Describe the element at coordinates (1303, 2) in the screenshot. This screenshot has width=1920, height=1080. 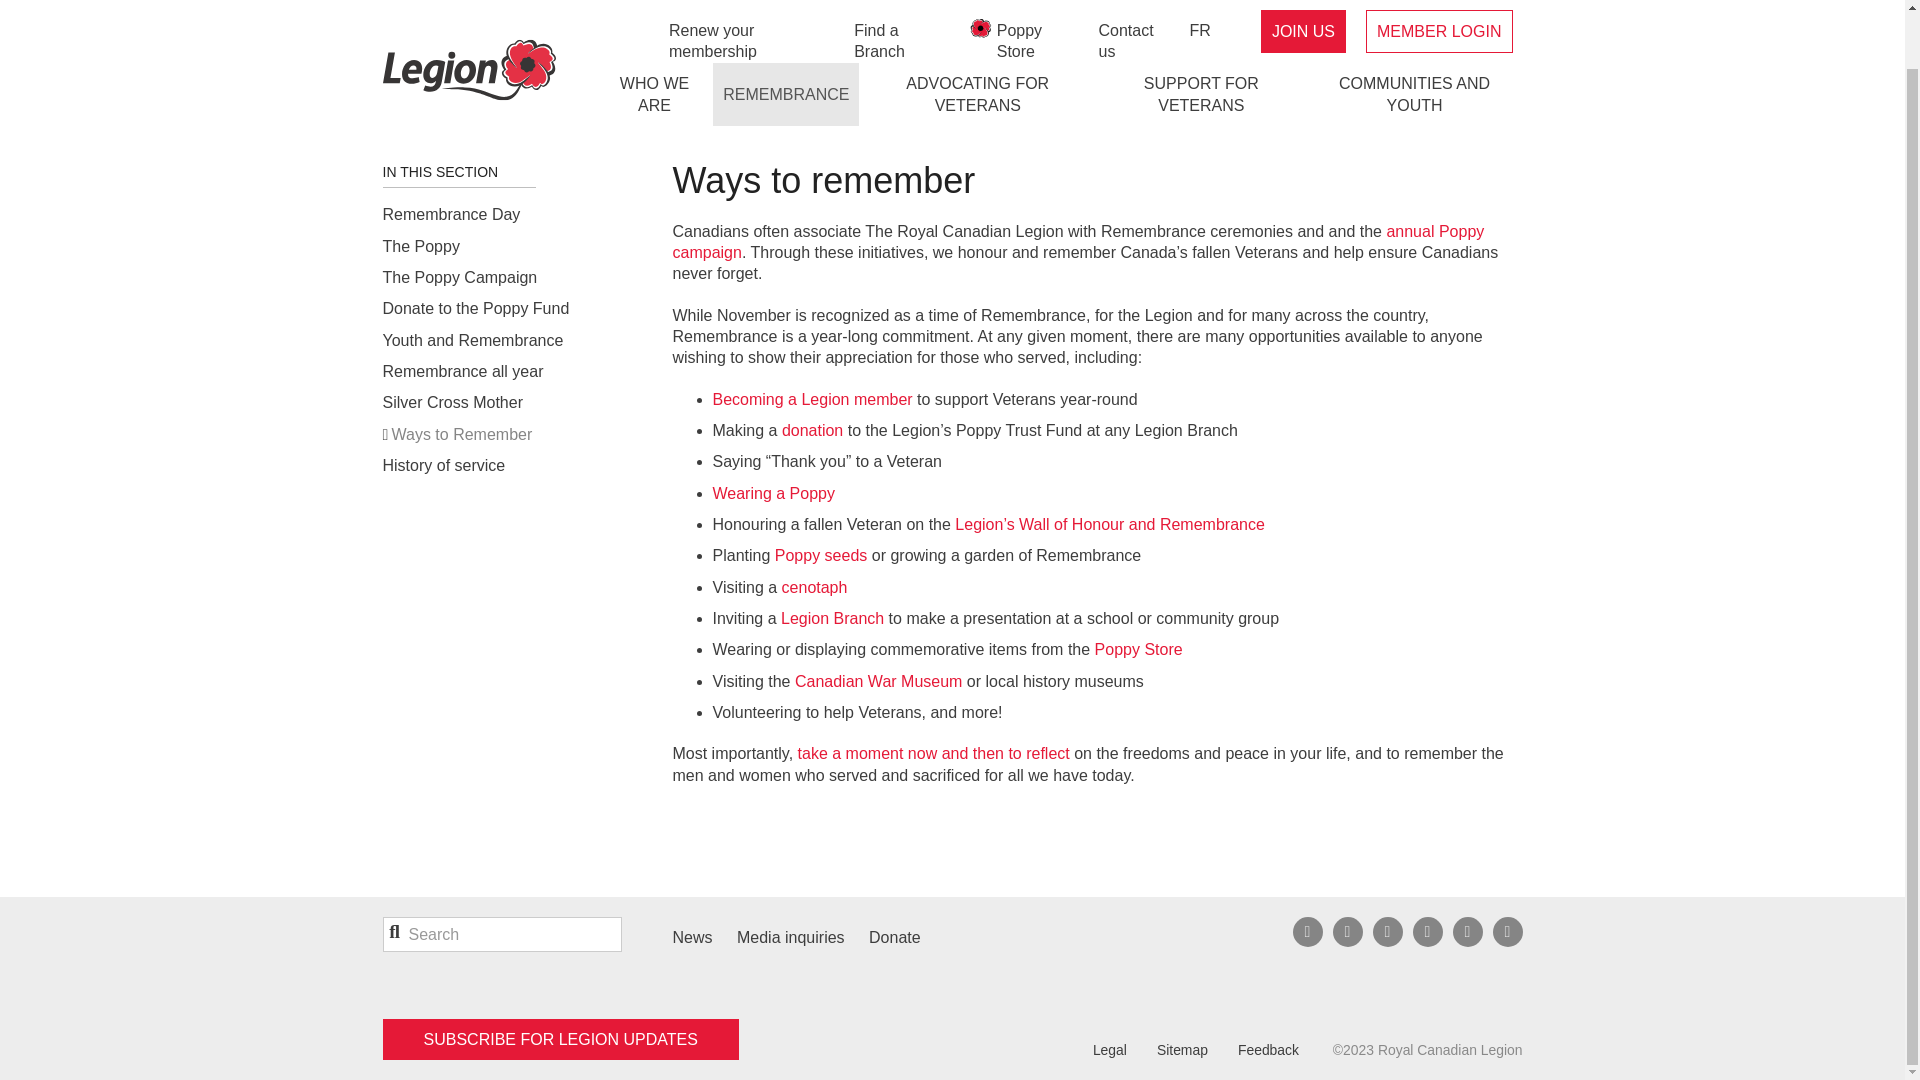
I see `JOIN US` at that location.